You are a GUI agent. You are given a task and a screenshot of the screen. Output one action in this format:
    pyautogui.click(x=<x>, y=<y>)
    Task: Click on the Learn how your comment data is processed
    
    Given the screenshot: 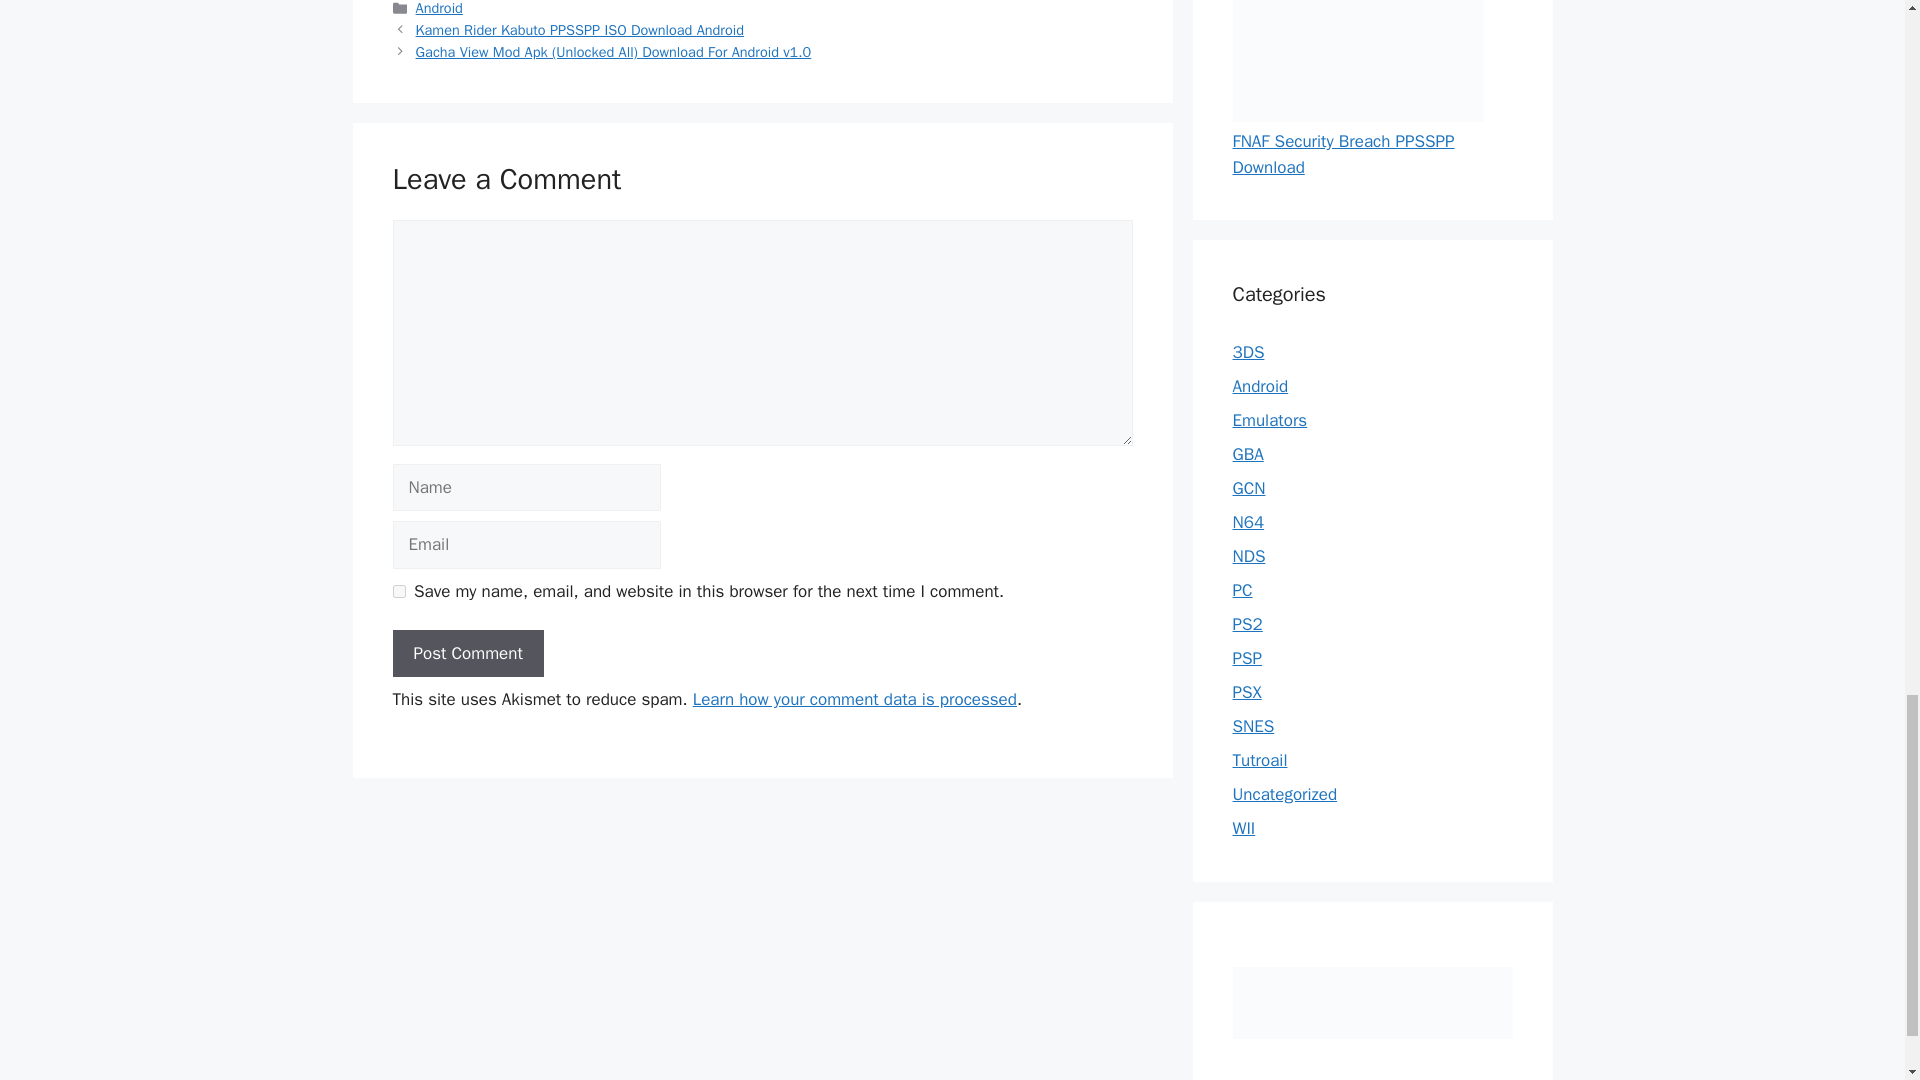 What is the action you would take?
    pyautogui.click(x=855, y=699)
    